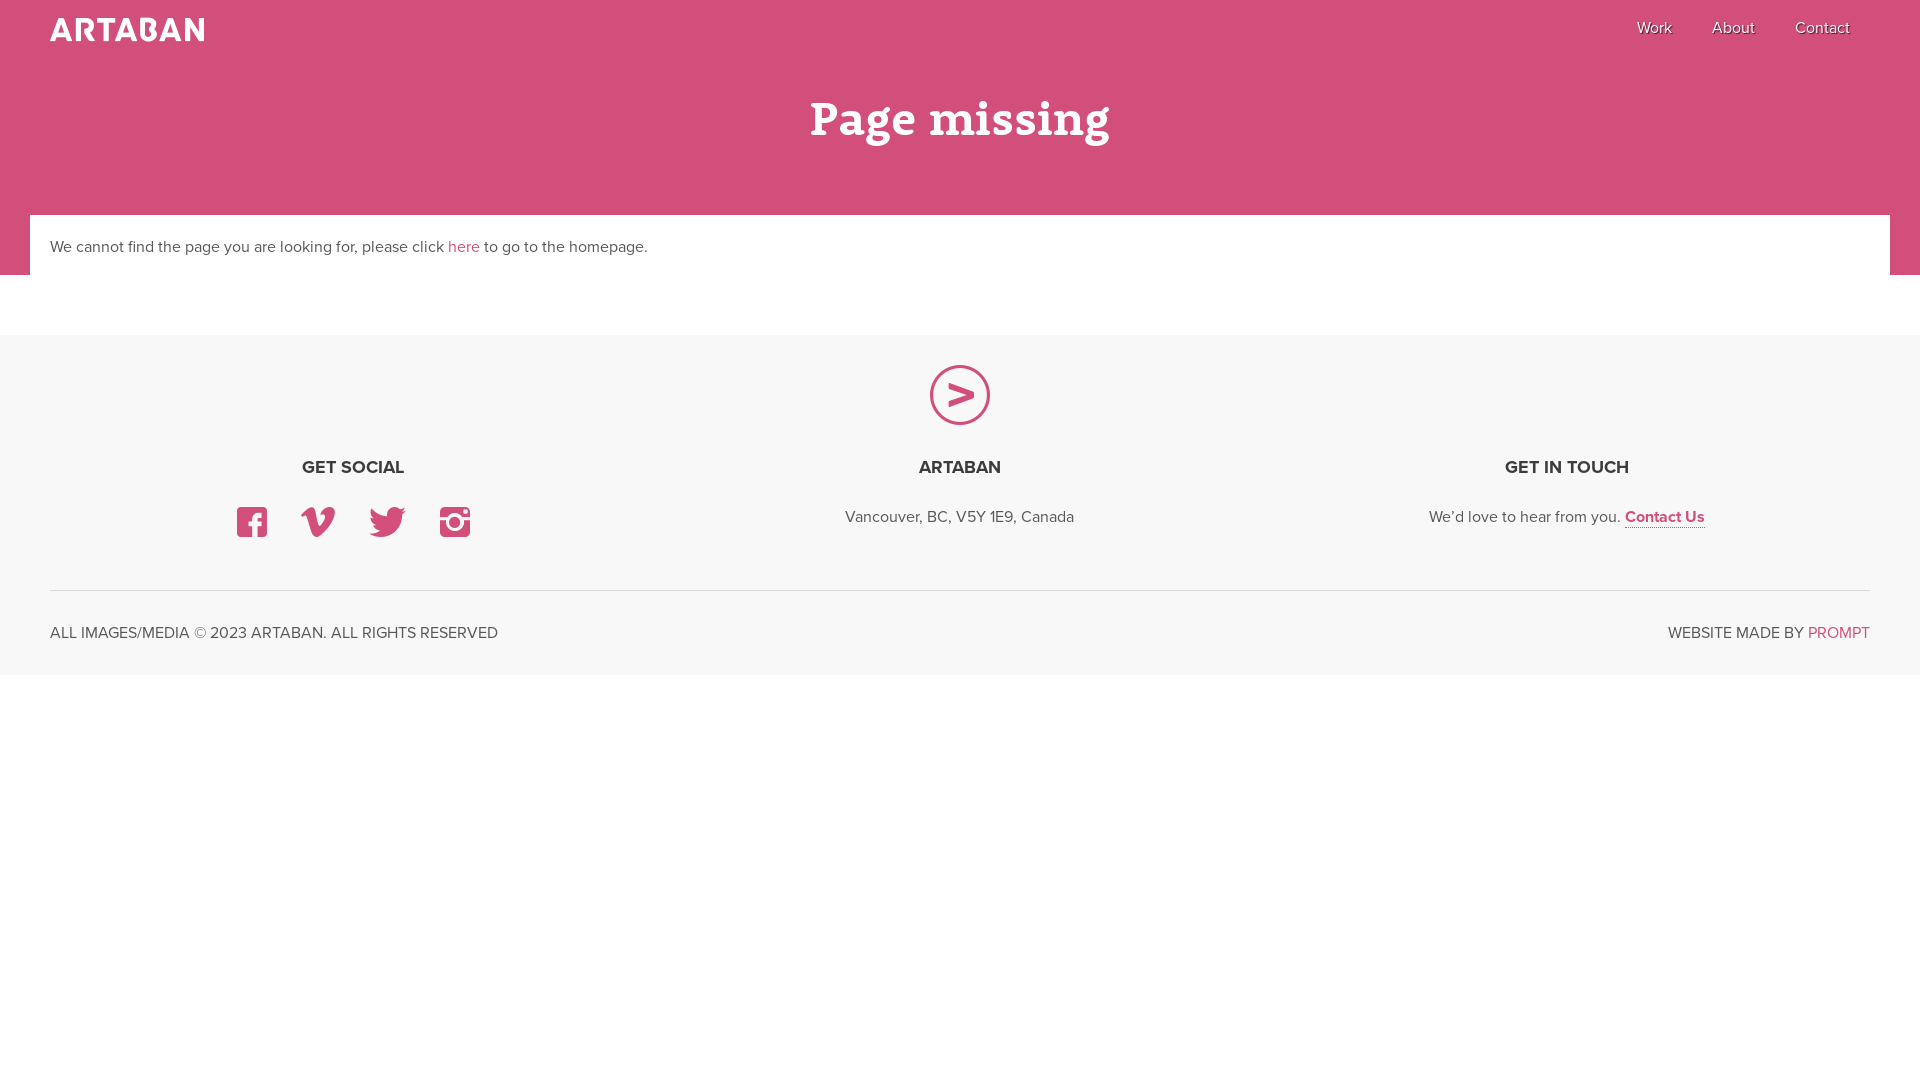 The image size is (1920, 1080). Describe the element at coordinates (1839, 633) in the screenshot. I see `PROMPT` at that location.